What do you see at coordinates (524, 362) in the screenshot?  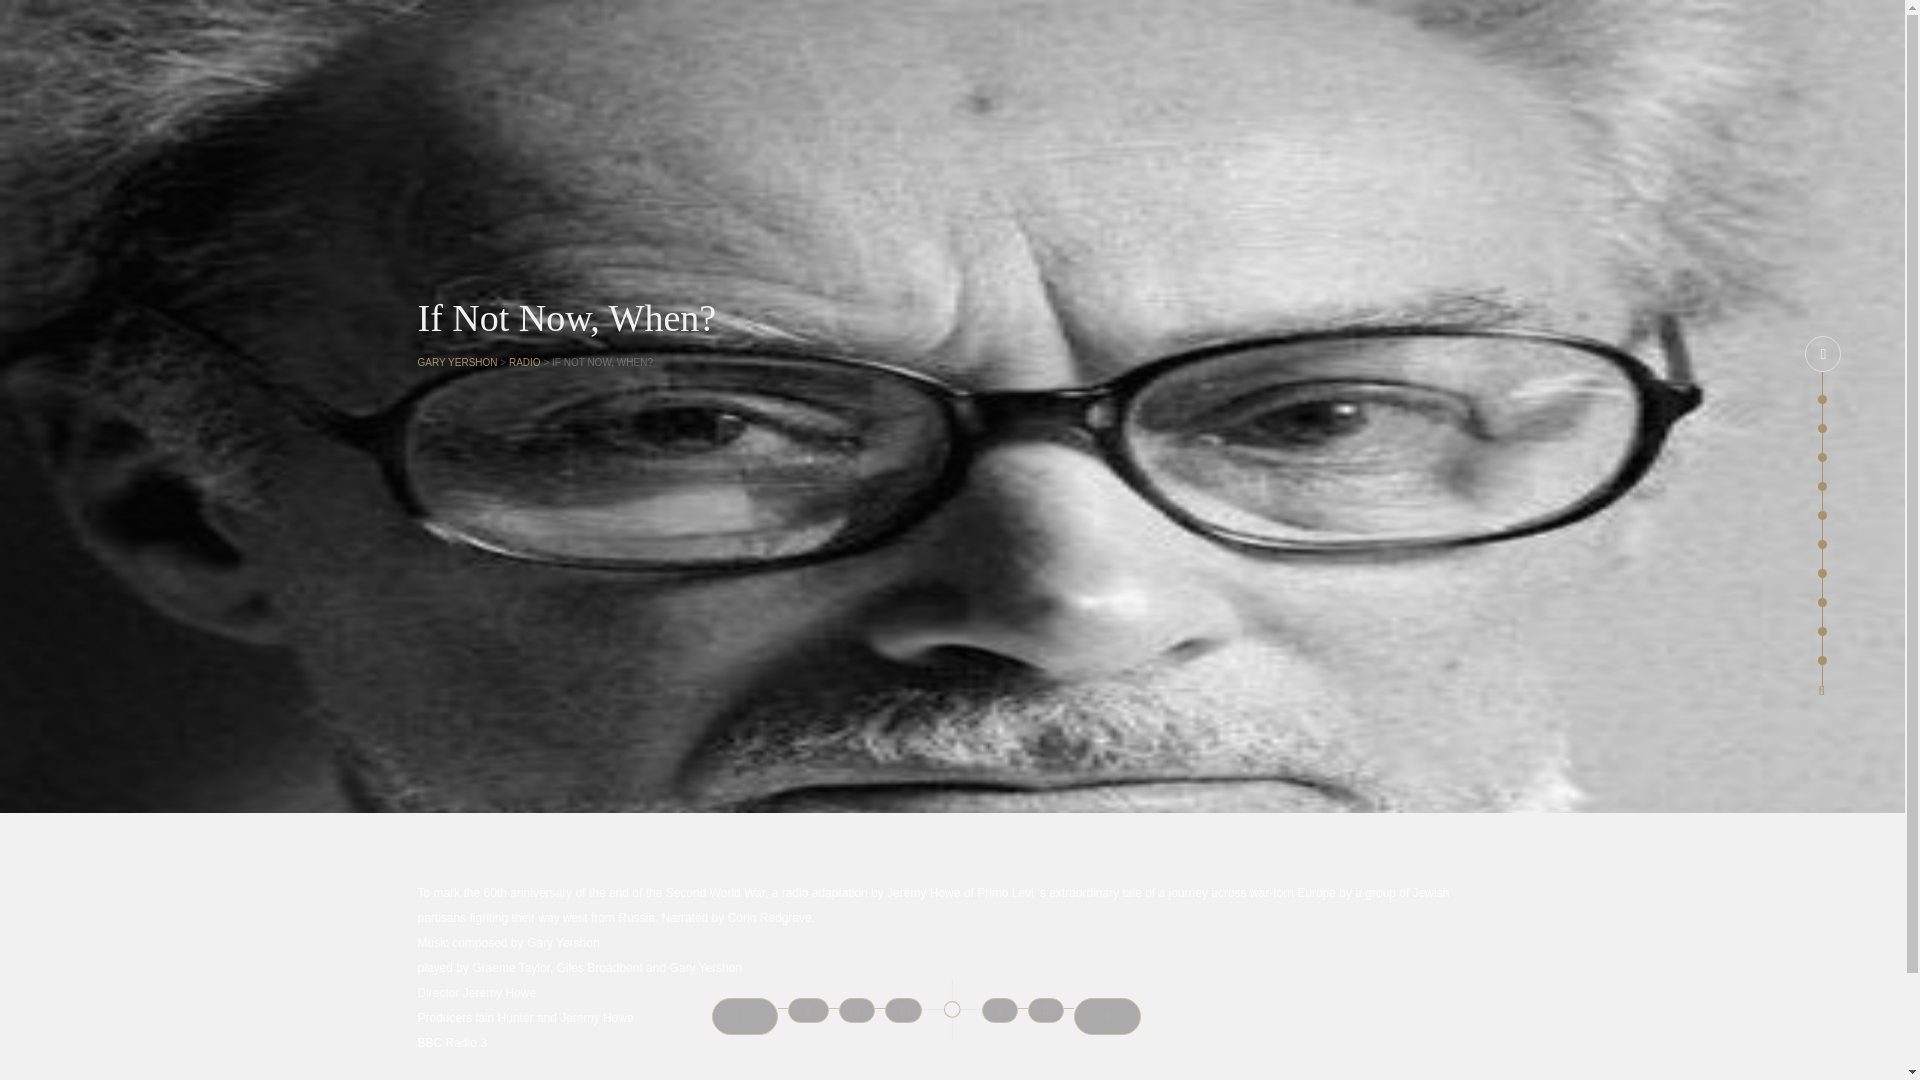 I see `Go to the Radio category archives.` at bounding box center [524, 362].